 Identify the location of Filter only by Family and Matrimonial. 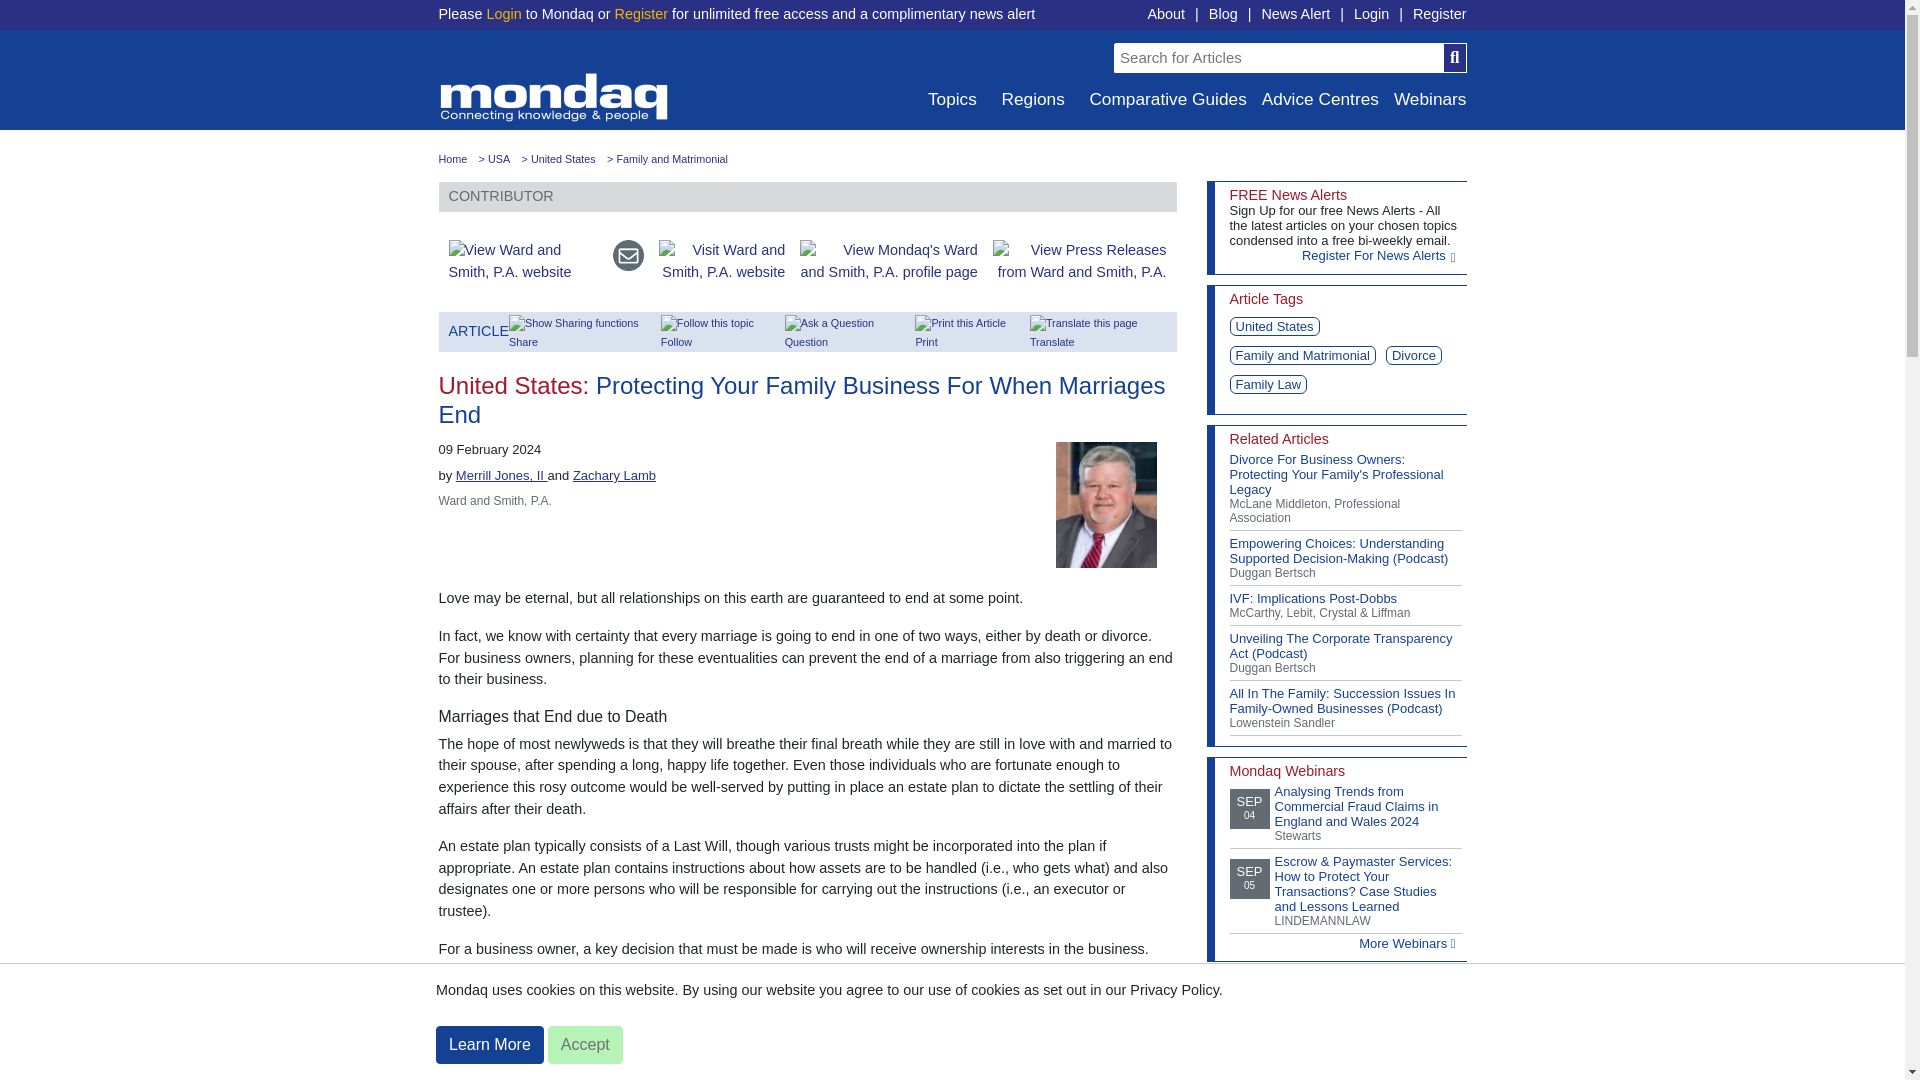
(672, 159).